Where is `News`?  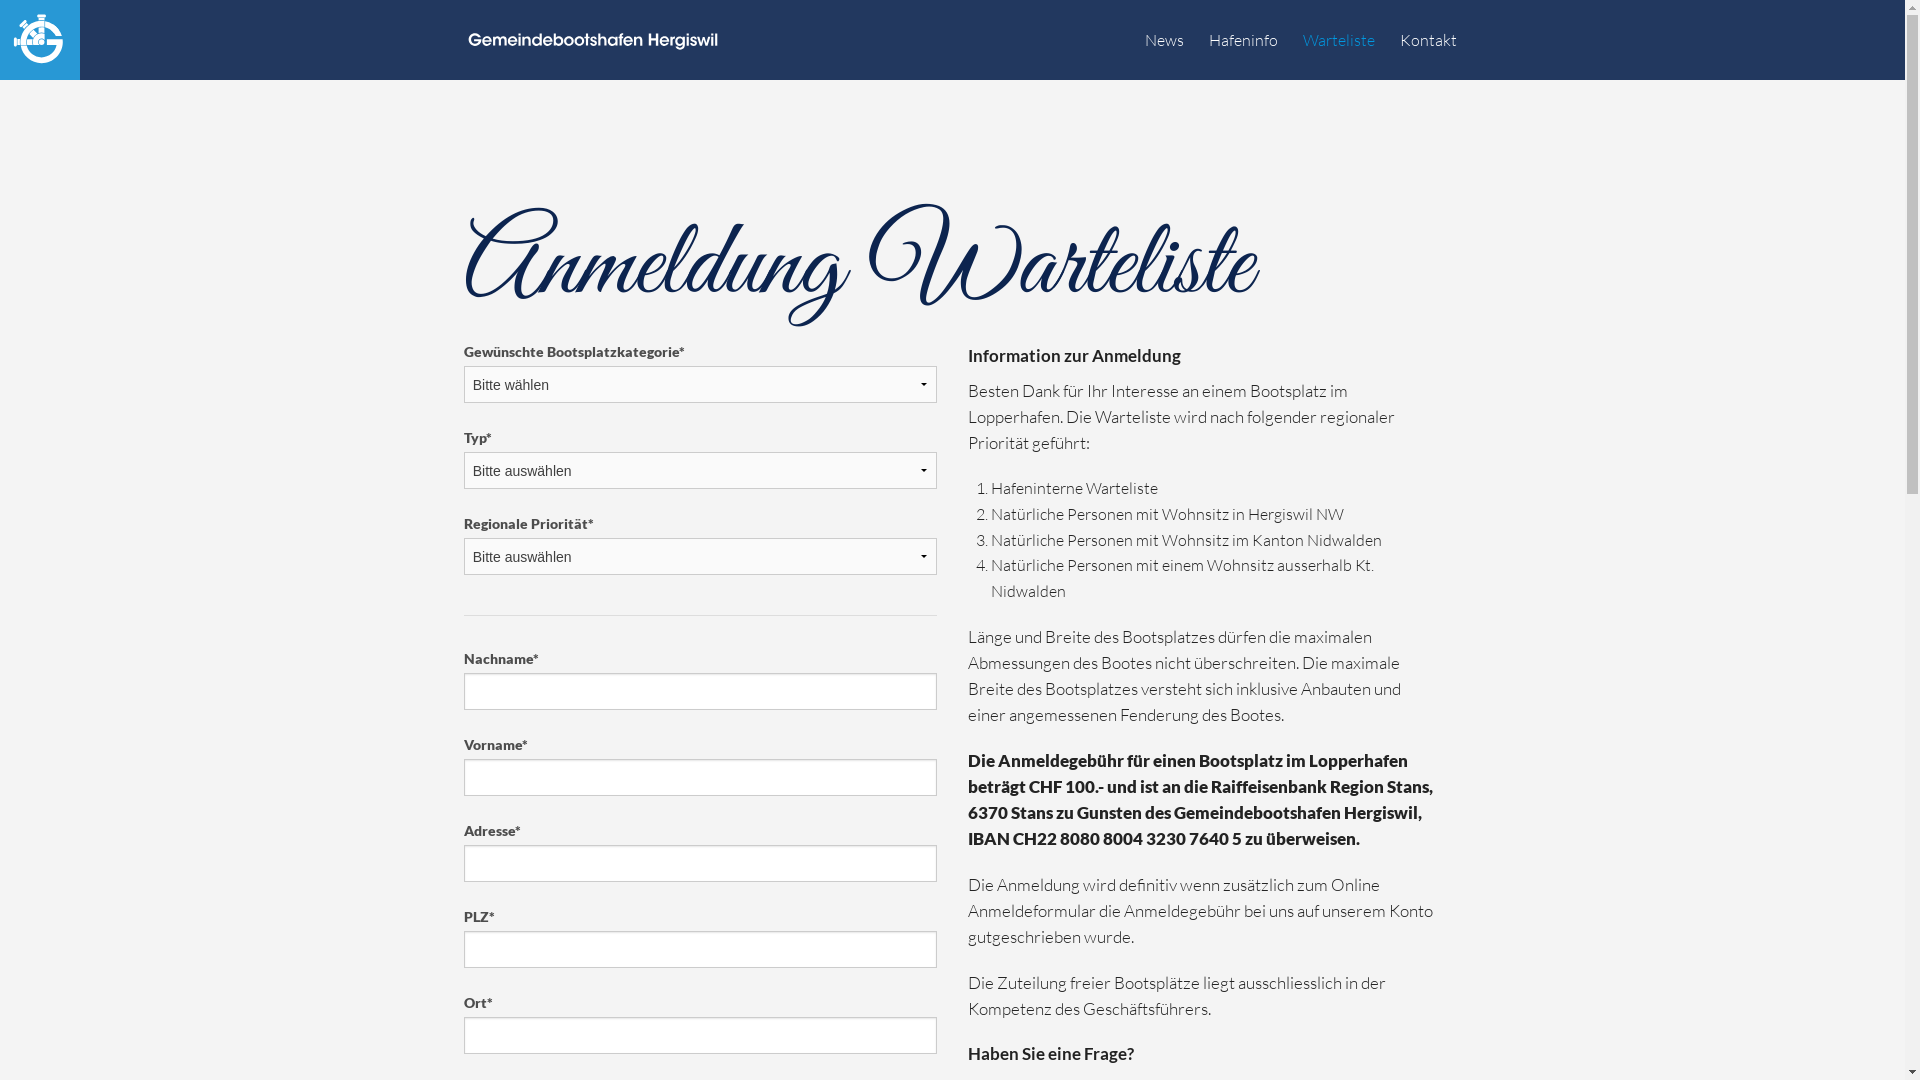 News is located at coordinates (1164, 40).